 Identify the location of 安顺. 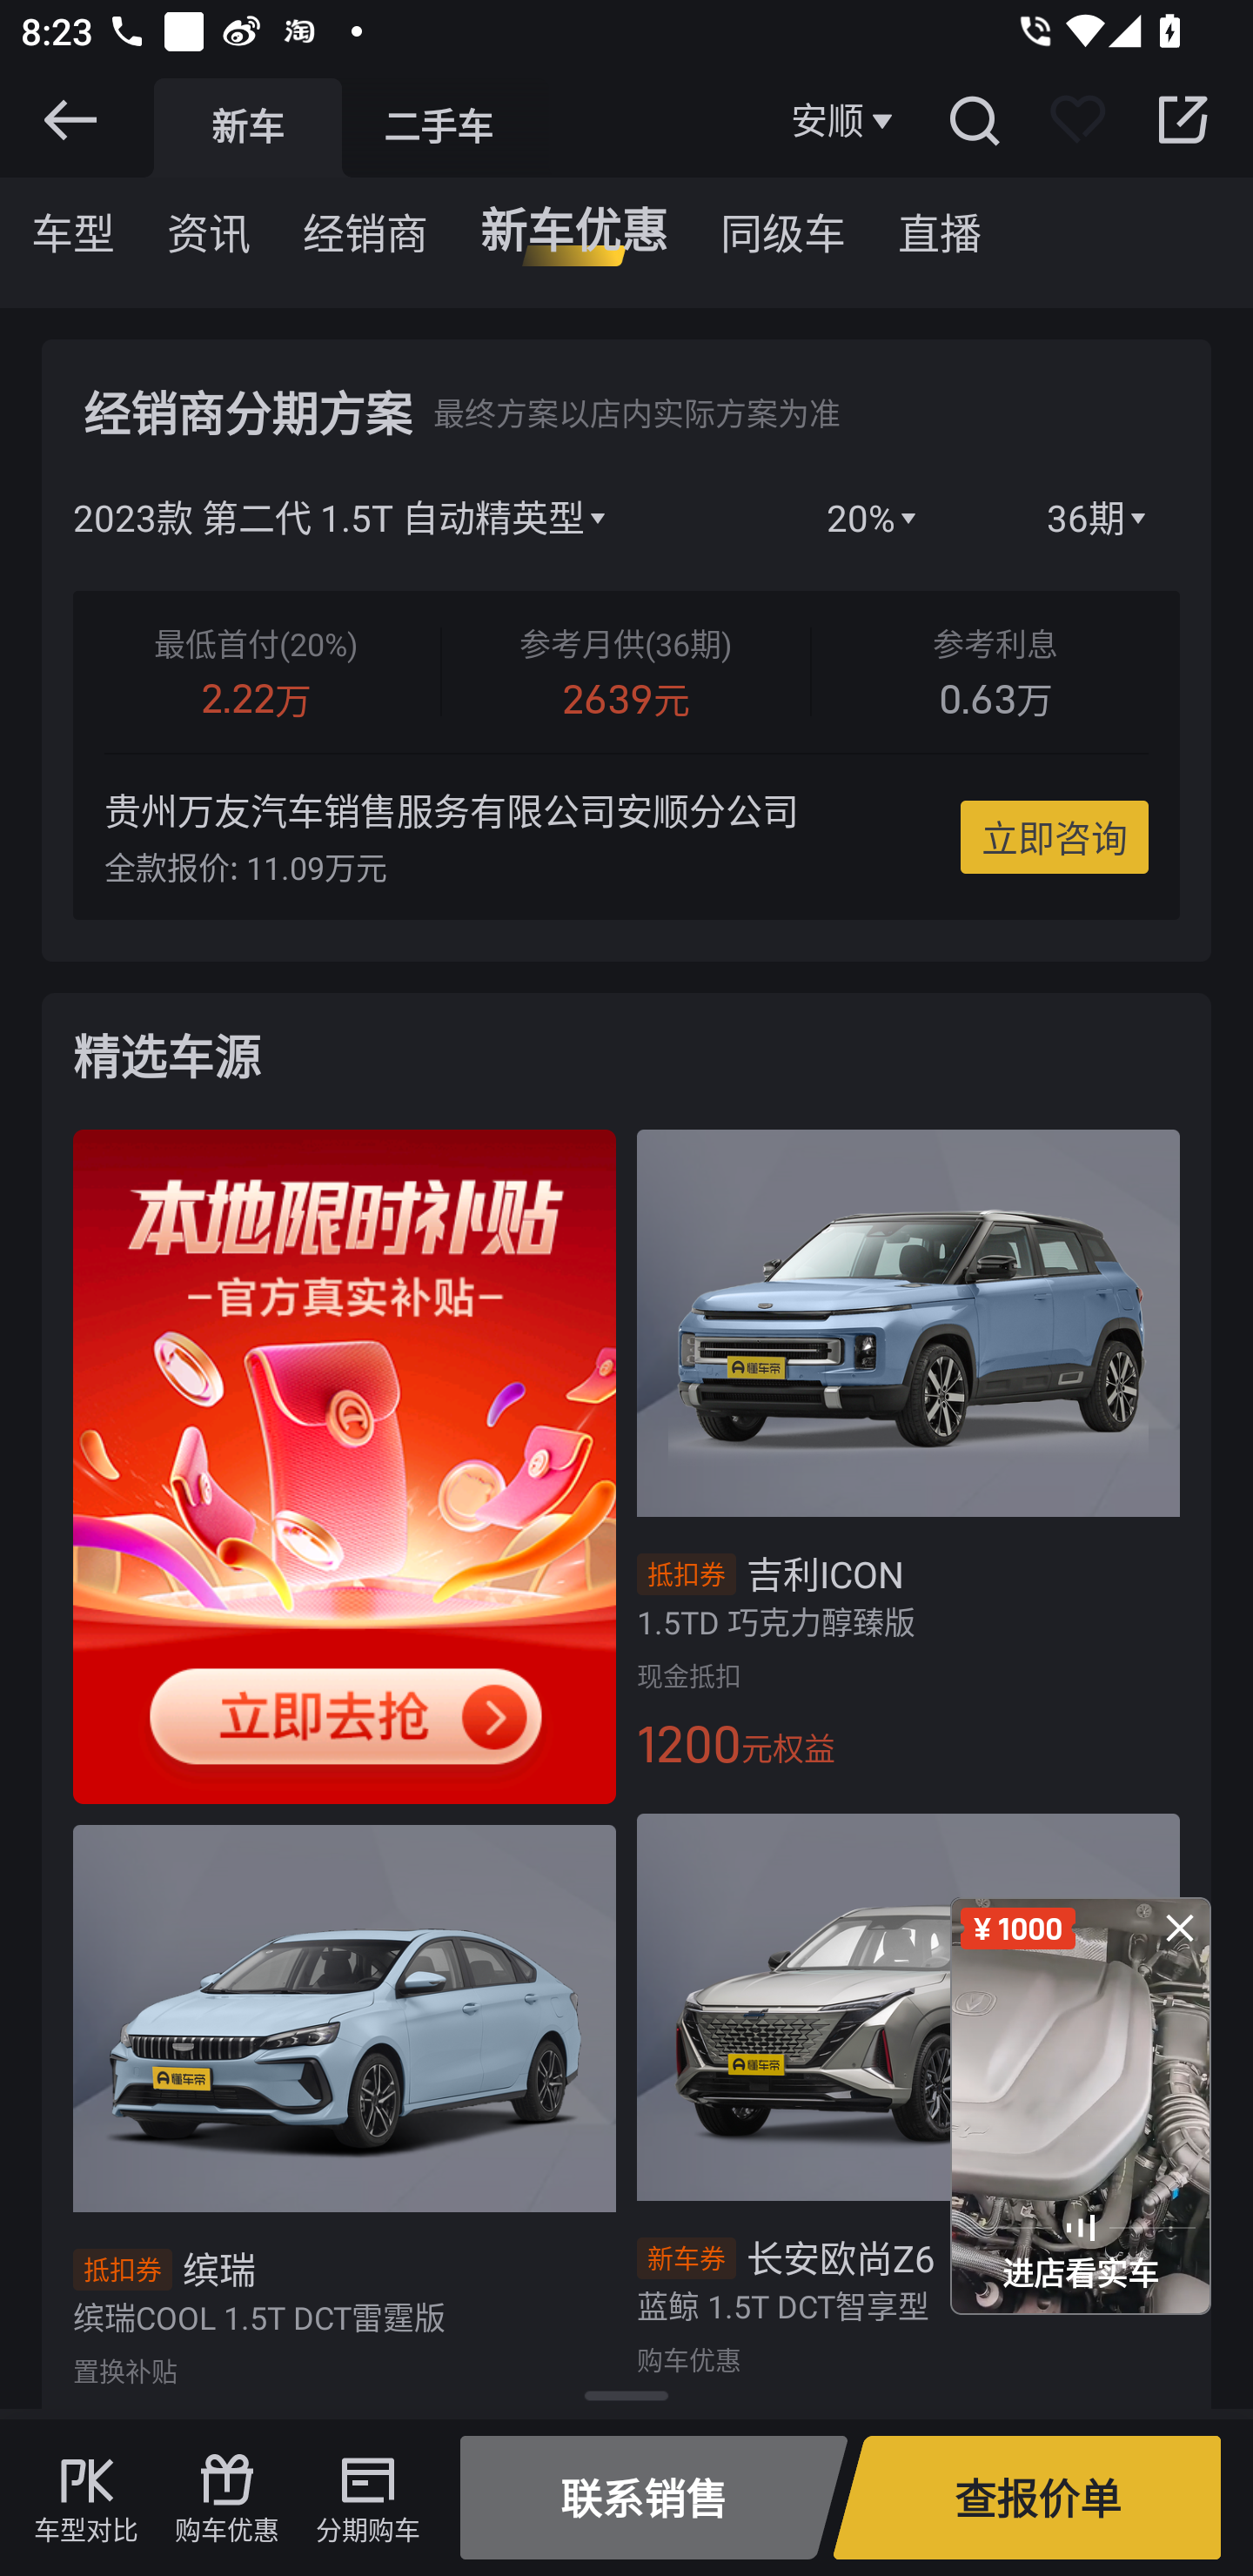
(846, 120).